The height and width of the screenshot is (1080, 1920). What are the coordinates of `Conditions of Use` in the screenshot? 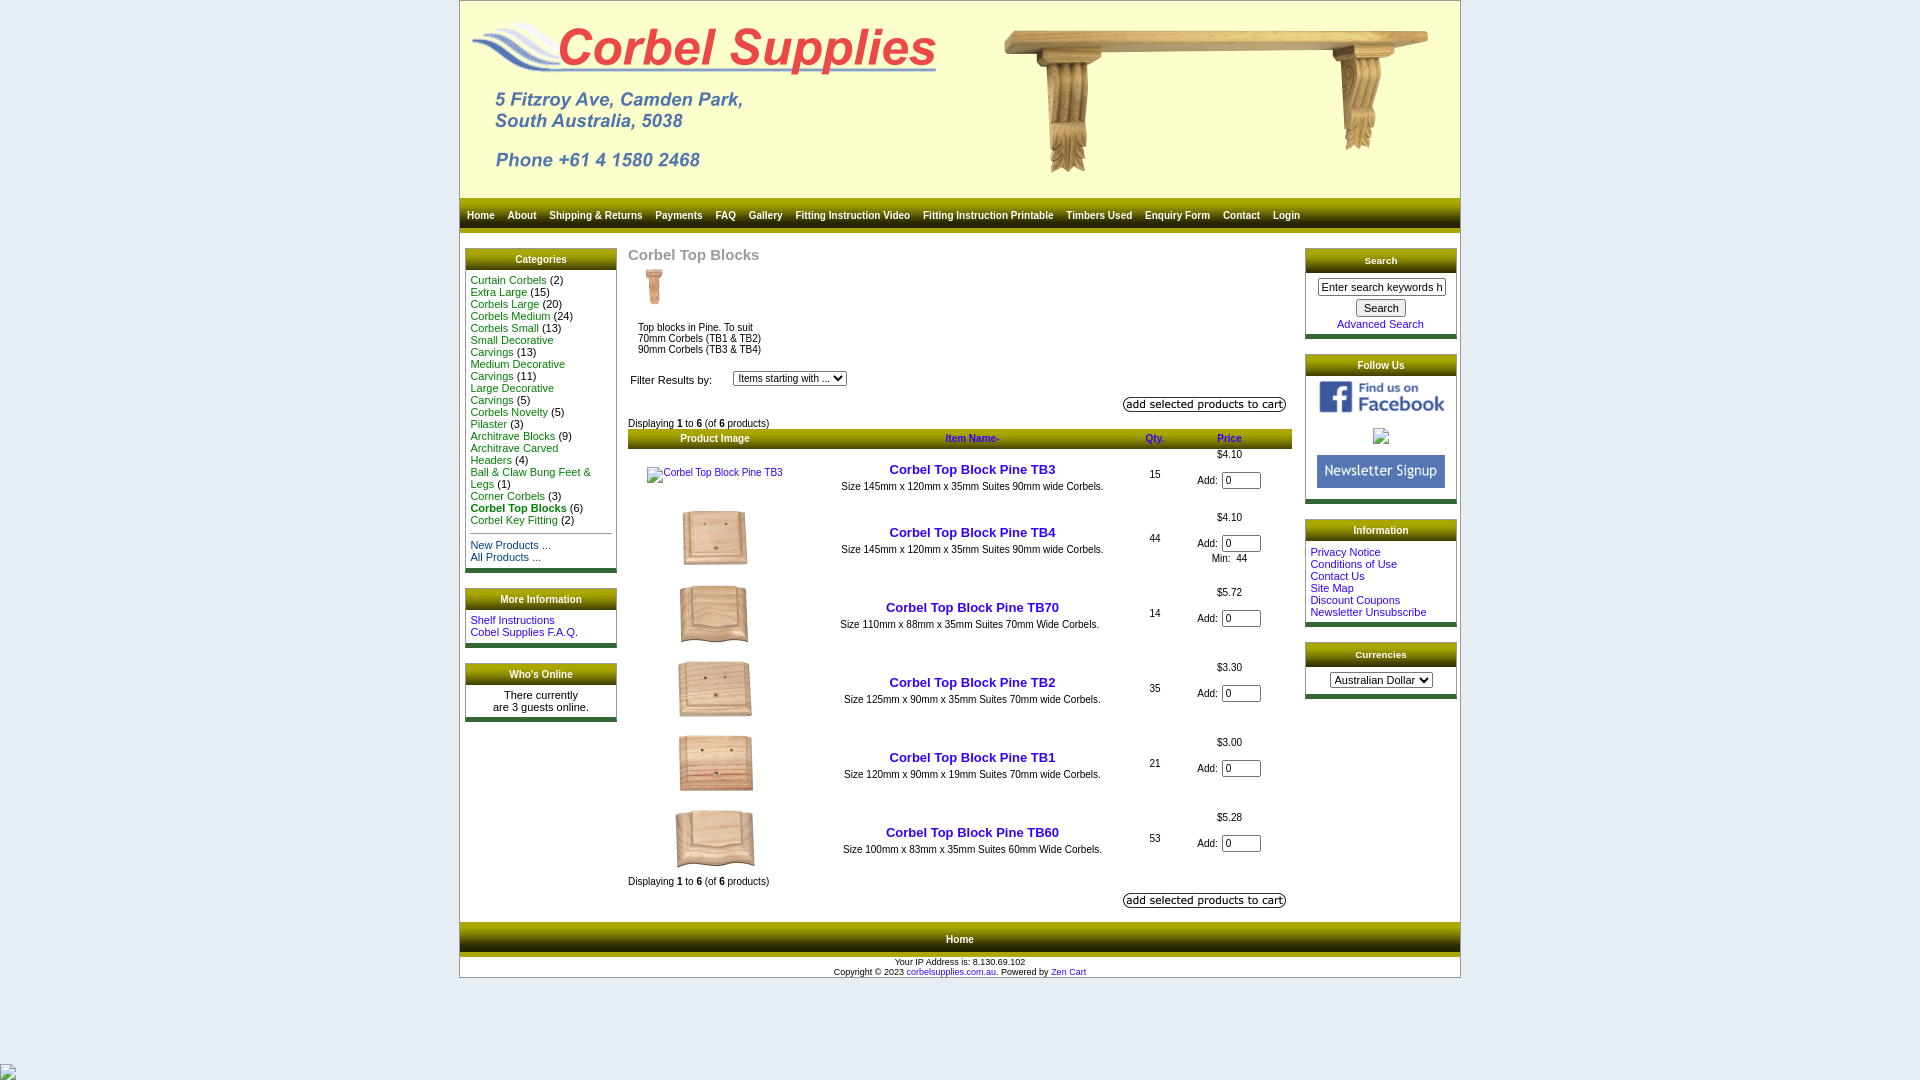 It's located at (1354, 564).